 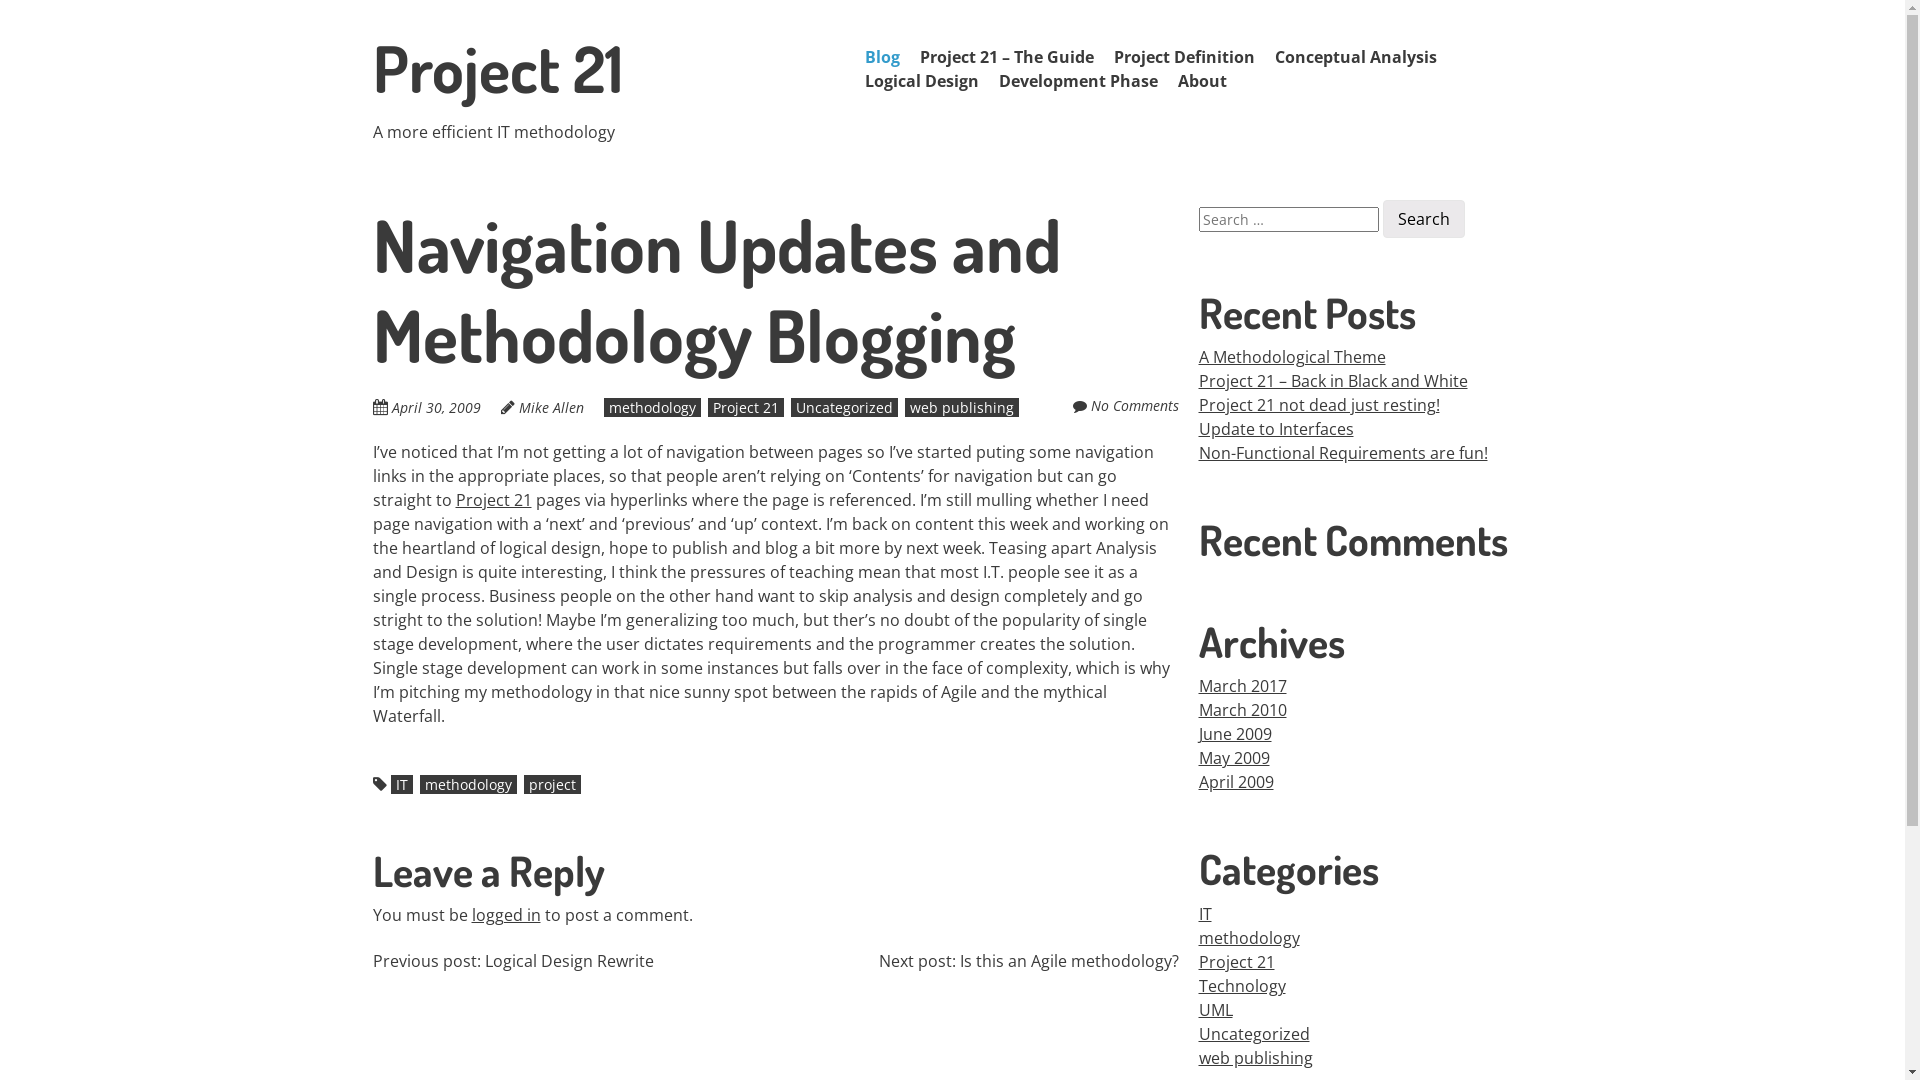 I want to click on logged in, so click(x=506, y=915).